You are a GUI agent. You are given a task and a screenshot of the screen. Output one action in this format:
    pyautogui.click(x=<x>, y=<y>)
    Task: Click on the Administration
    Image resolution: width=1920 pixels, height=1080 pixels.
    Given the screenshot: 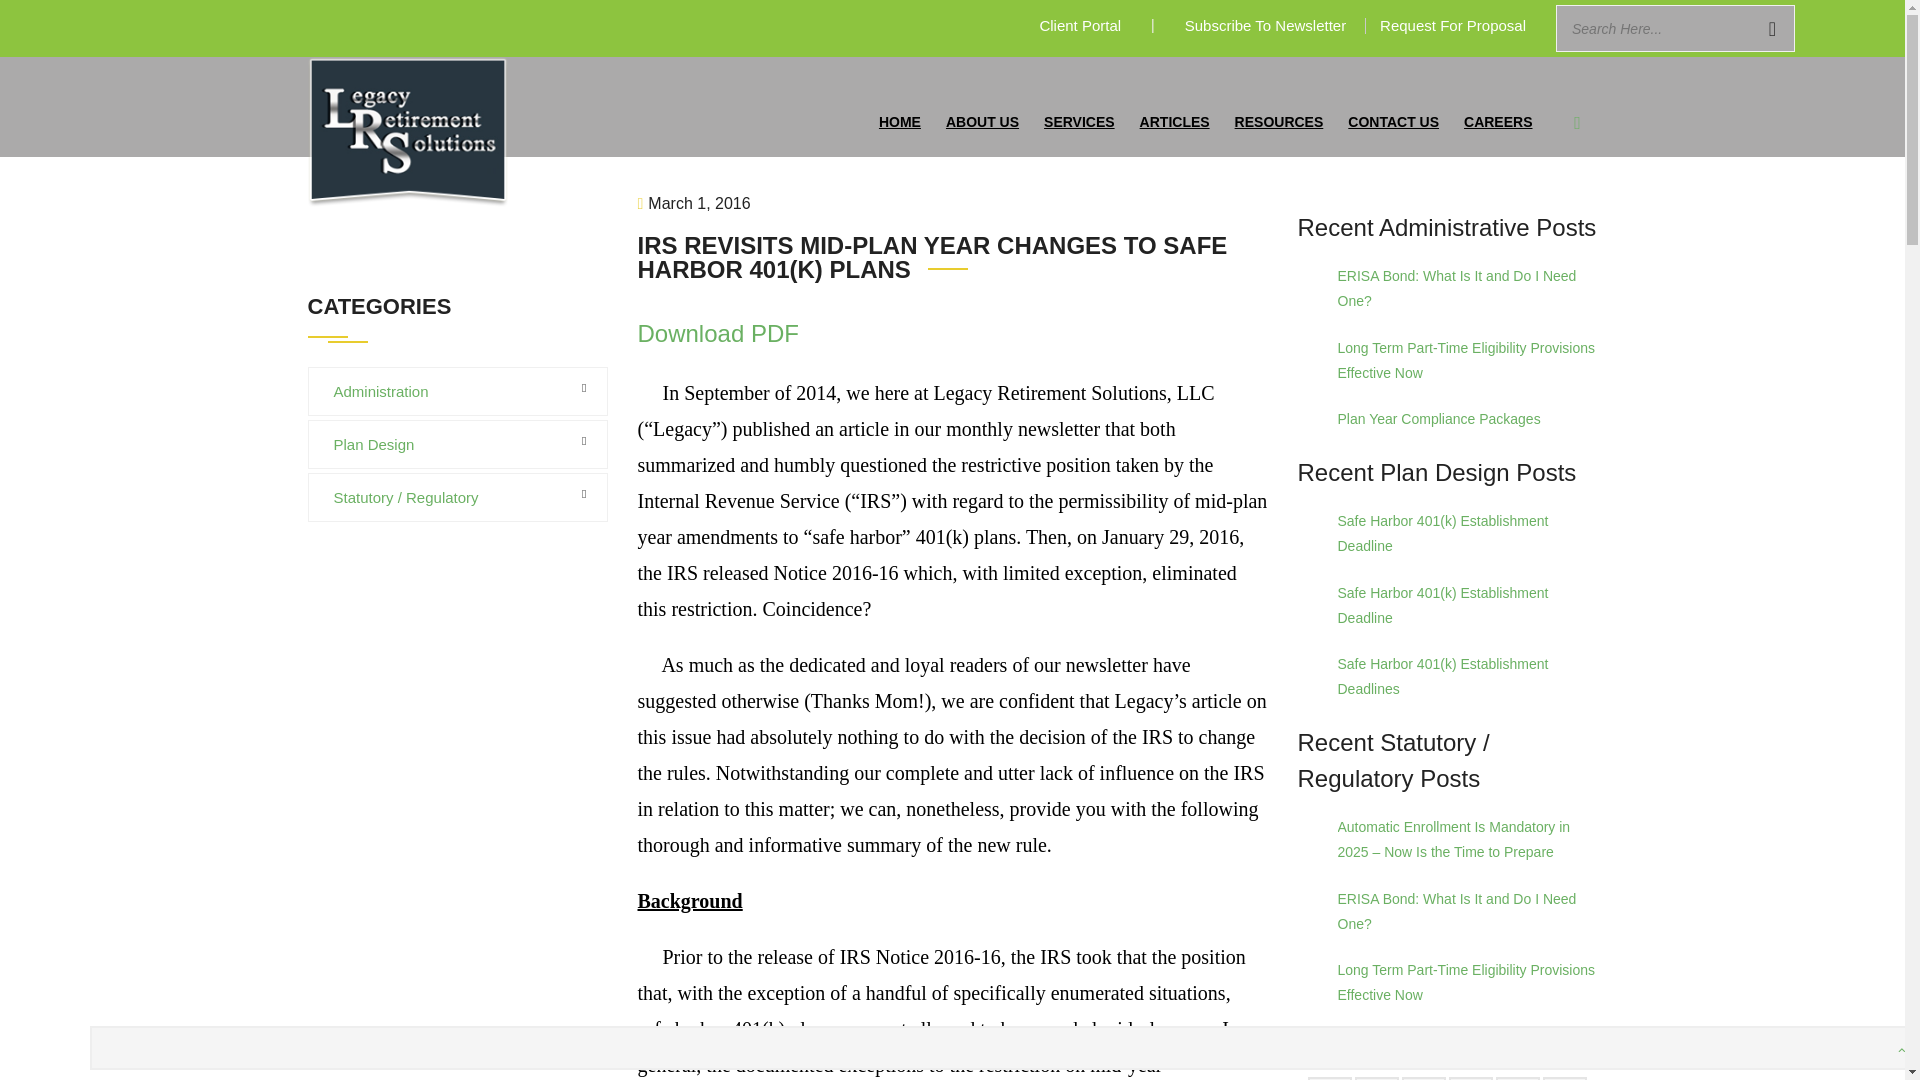 What is the action you would take?
    pyautogui.click(x=488, y=88)
    